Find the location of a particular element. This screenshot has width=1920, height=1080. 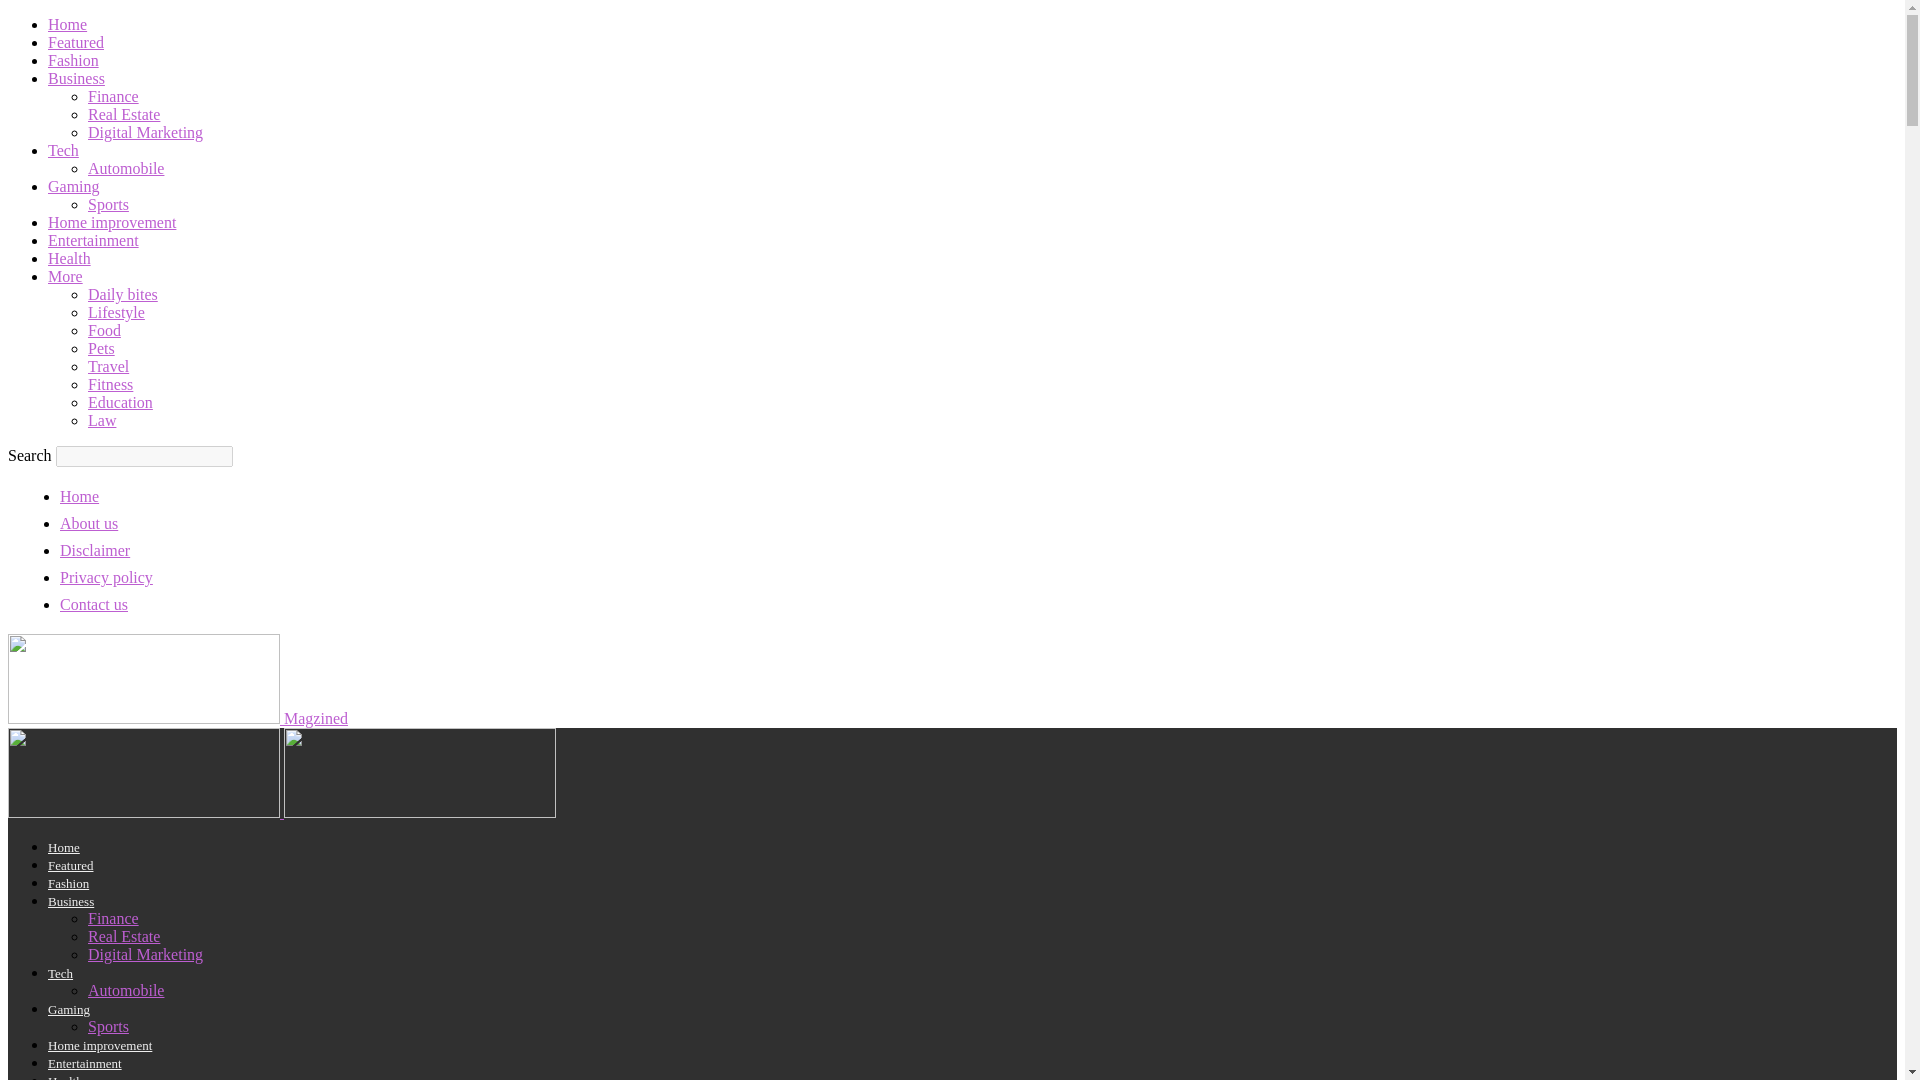

Sports is located at coordinates (108, 204).